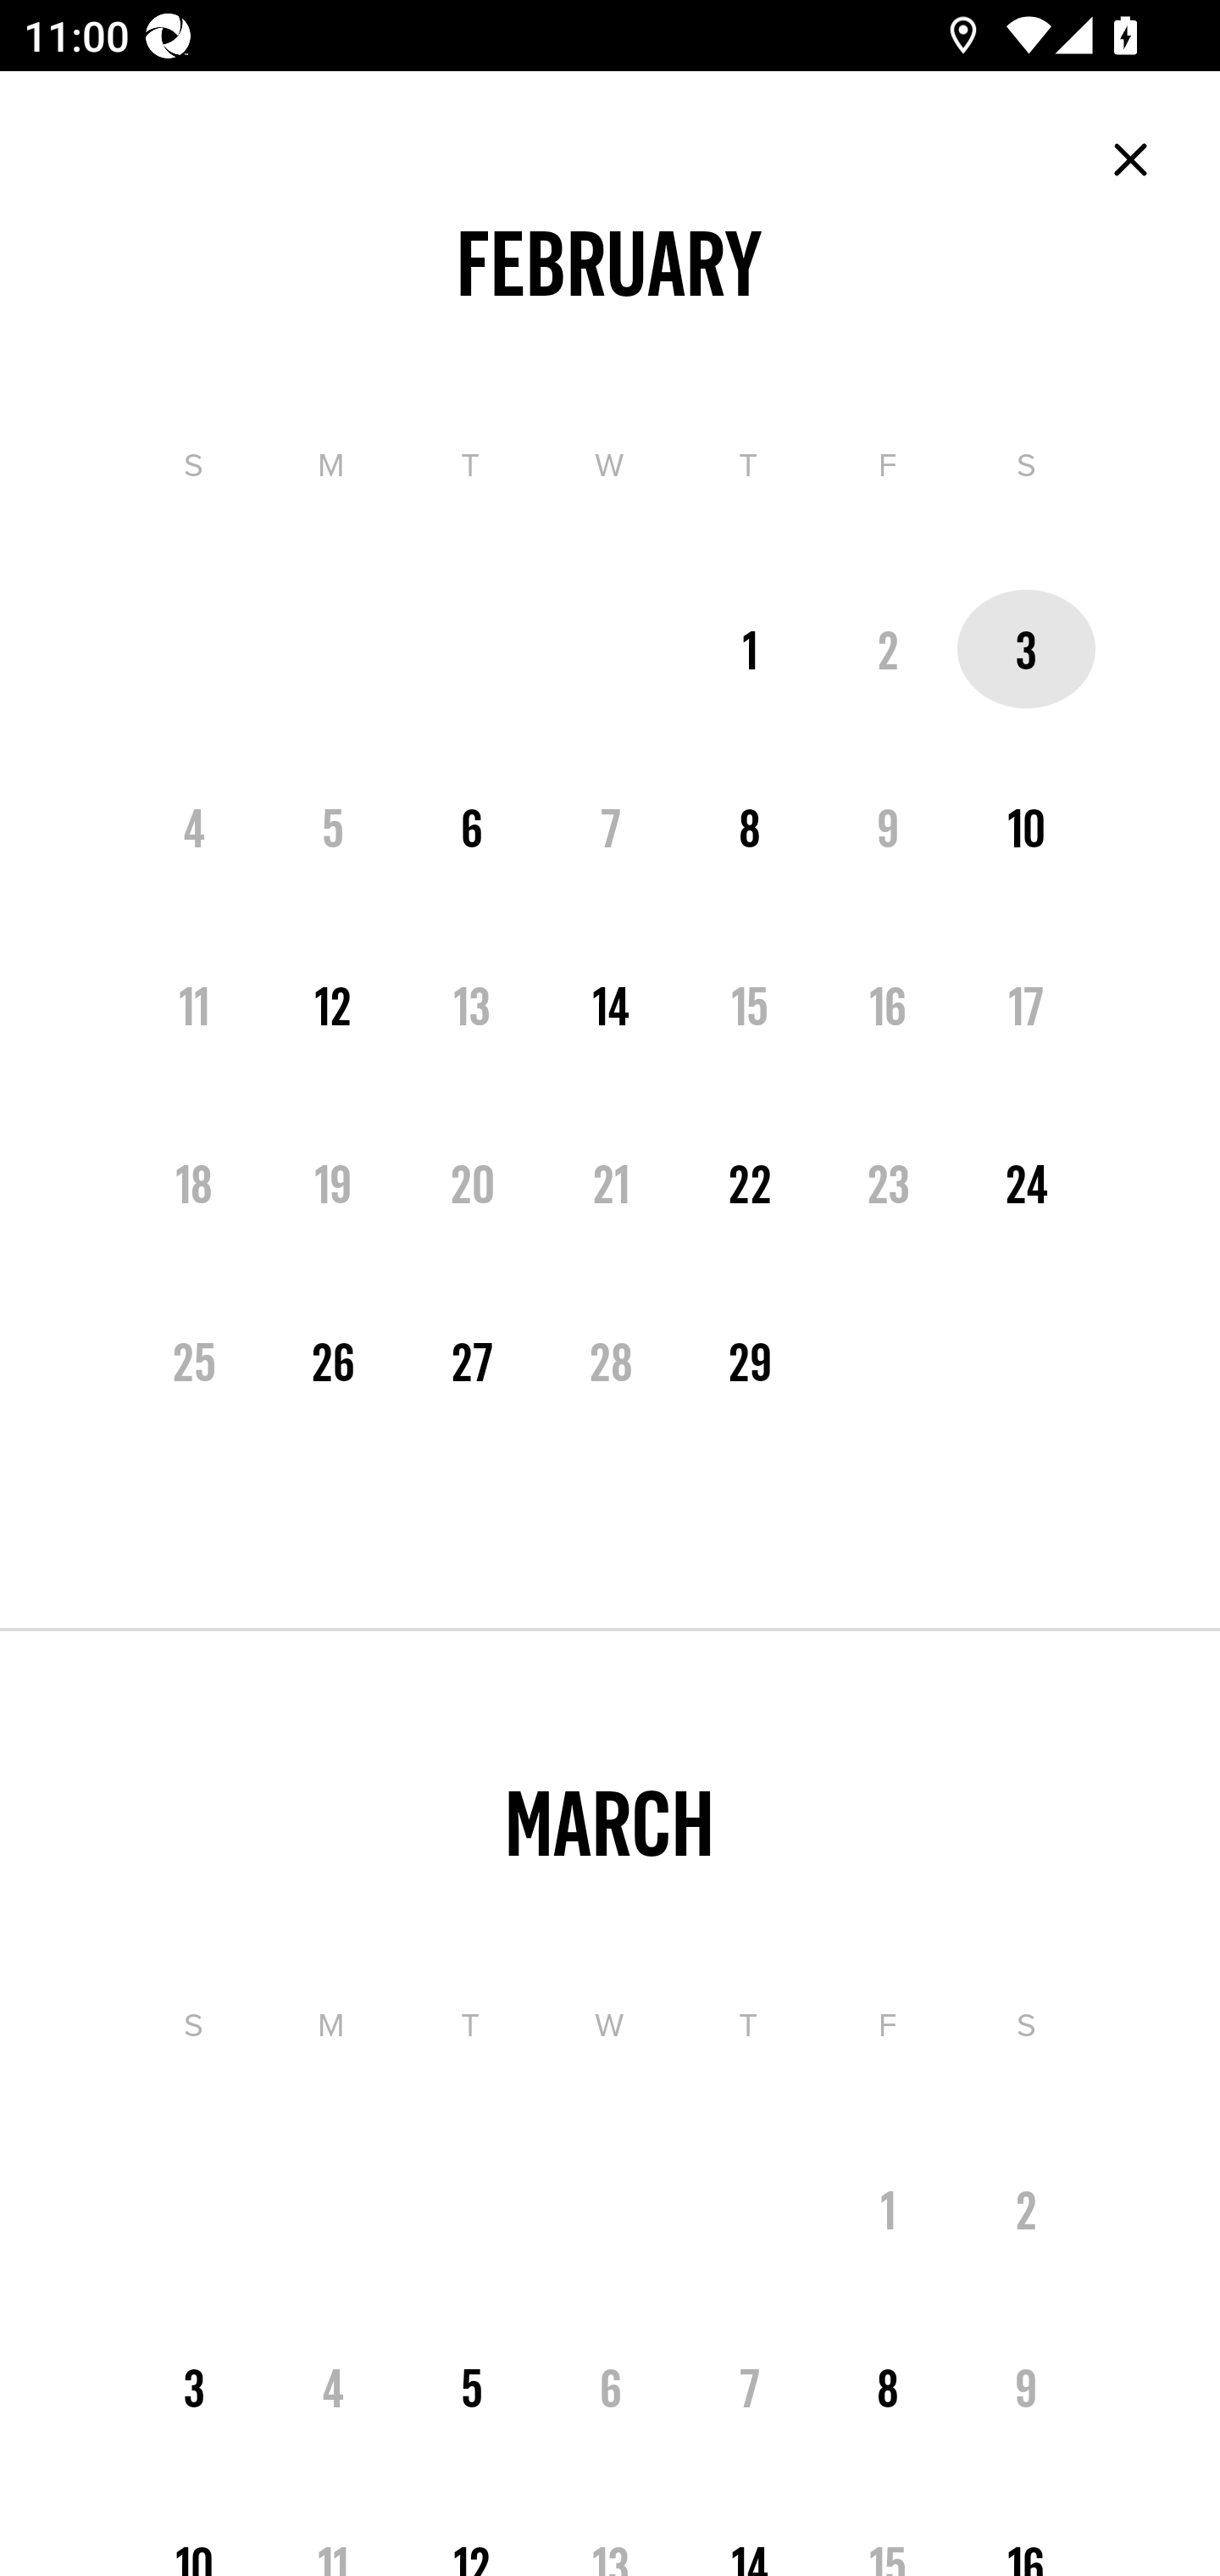  Describe the element at coordinates (333, 1360) in the screenshot. I see `26` at that location.